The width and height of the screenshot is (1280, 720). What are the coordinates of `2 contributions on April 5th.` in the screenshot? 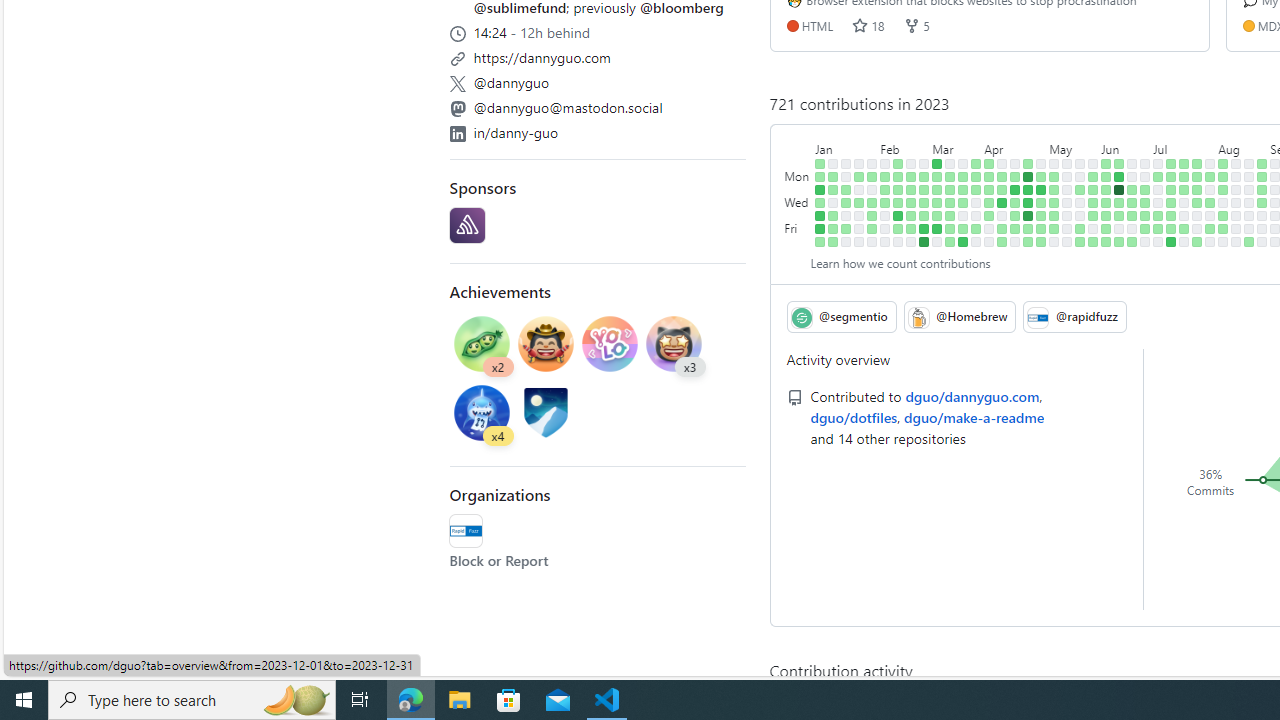 It's located at (989, 202).